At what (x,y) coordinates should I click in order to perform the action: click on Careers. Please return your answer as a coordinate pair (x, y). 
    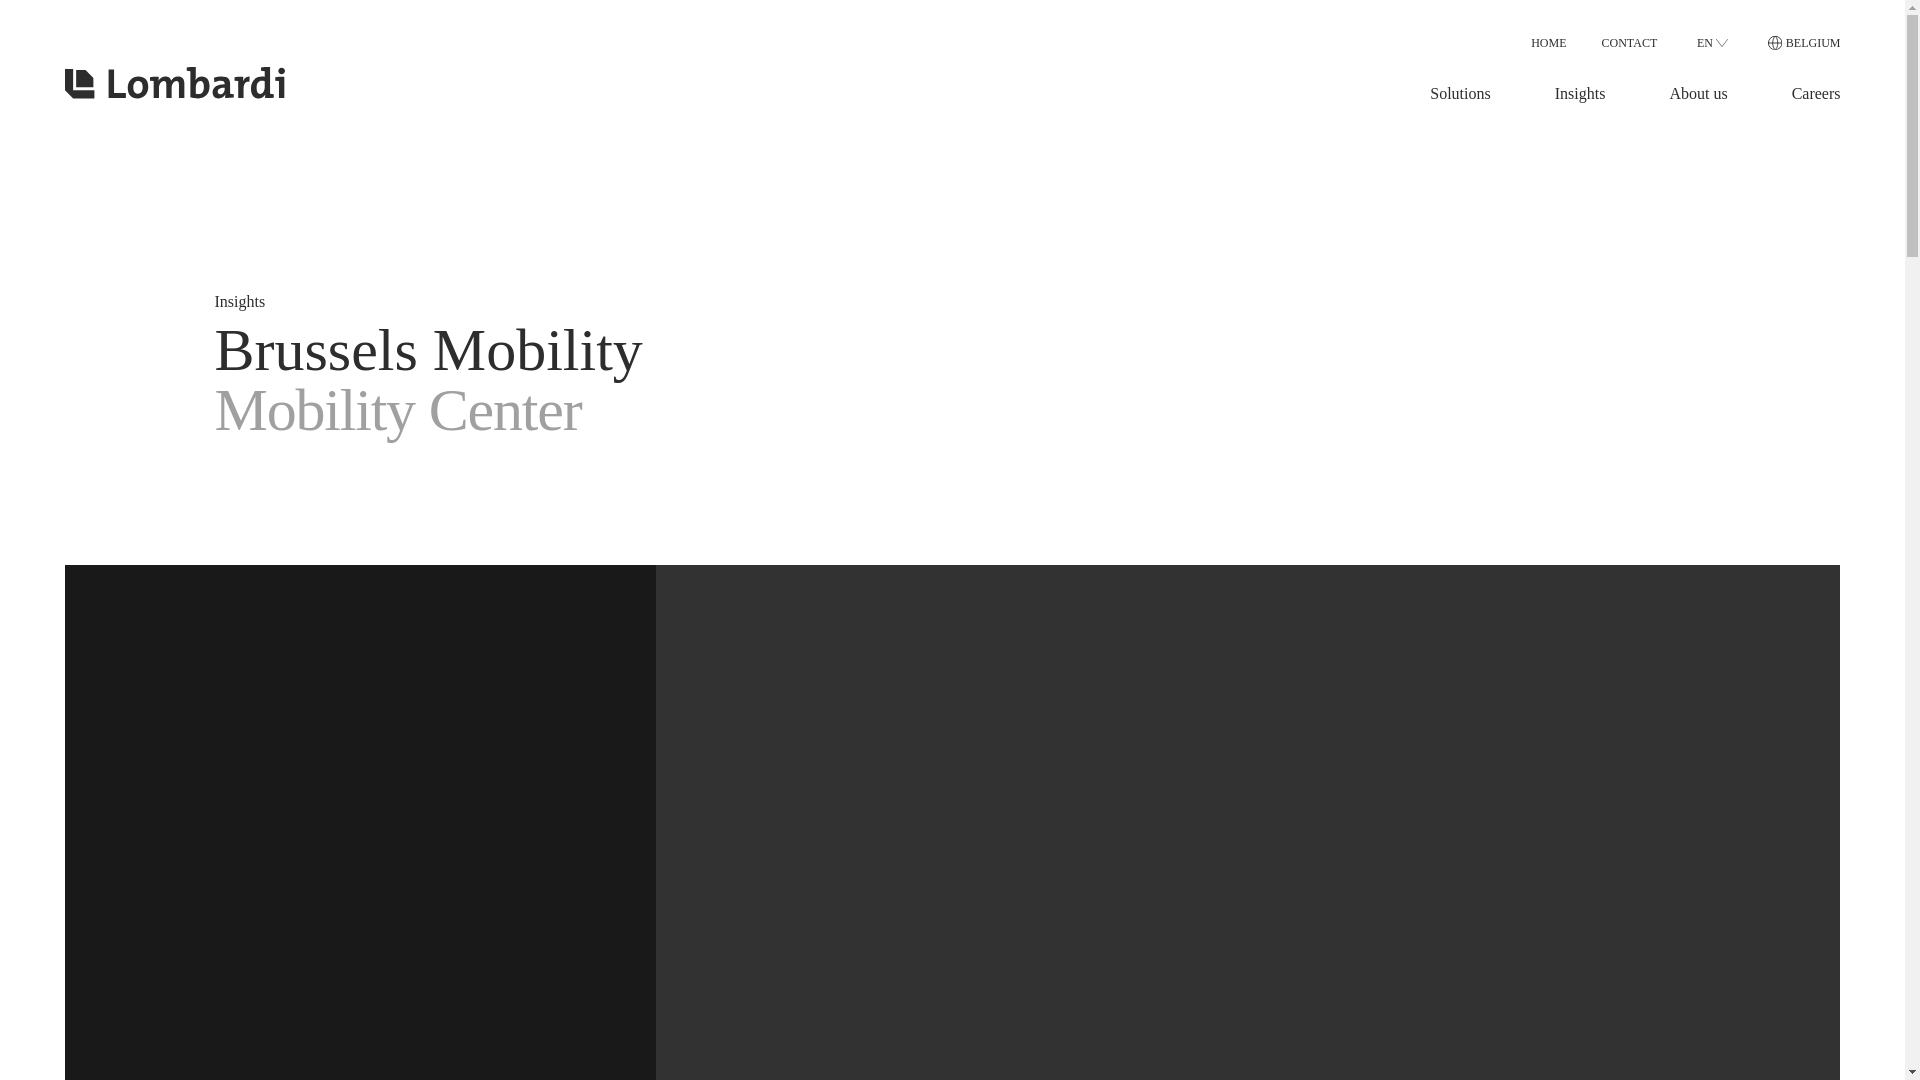
    Looking at the image, I should click on (1816, 93).